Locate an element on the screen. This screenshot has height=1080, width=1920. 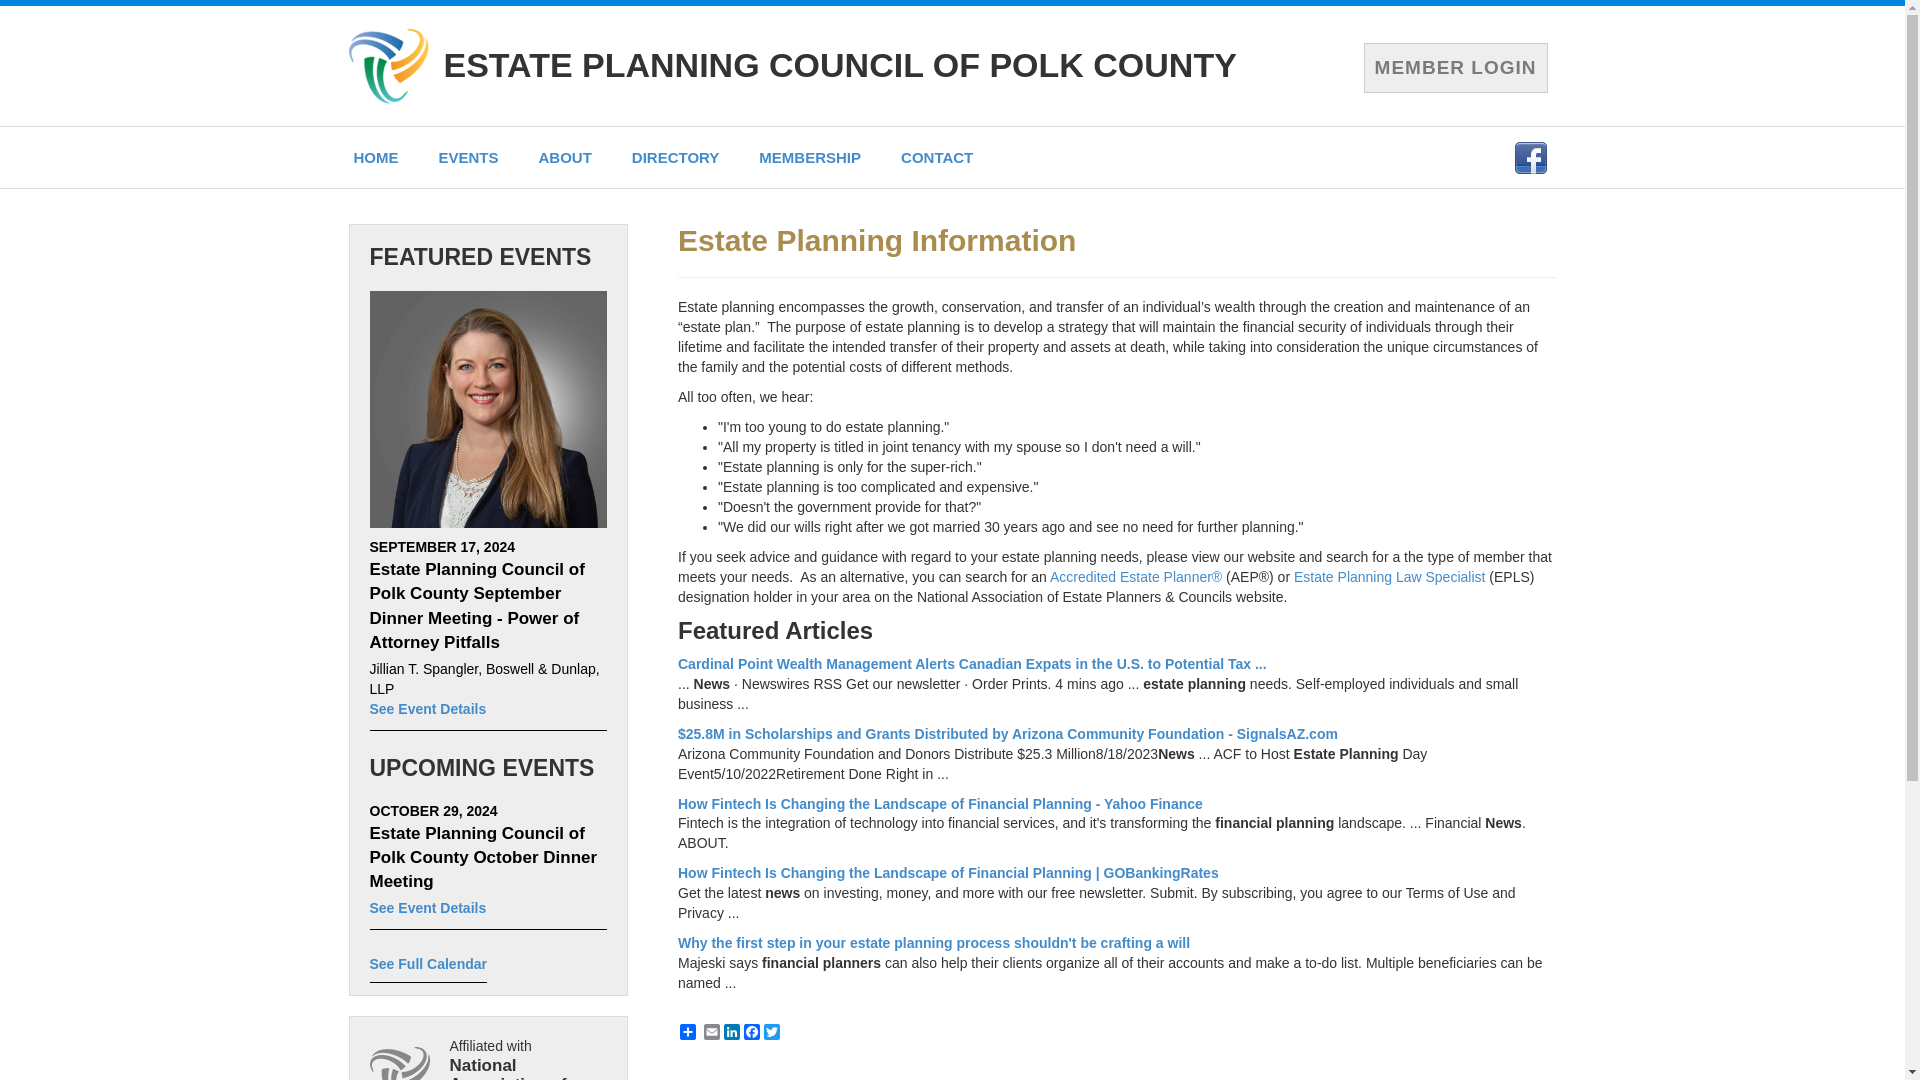
EVENTS is located at coordinates (468, 157).